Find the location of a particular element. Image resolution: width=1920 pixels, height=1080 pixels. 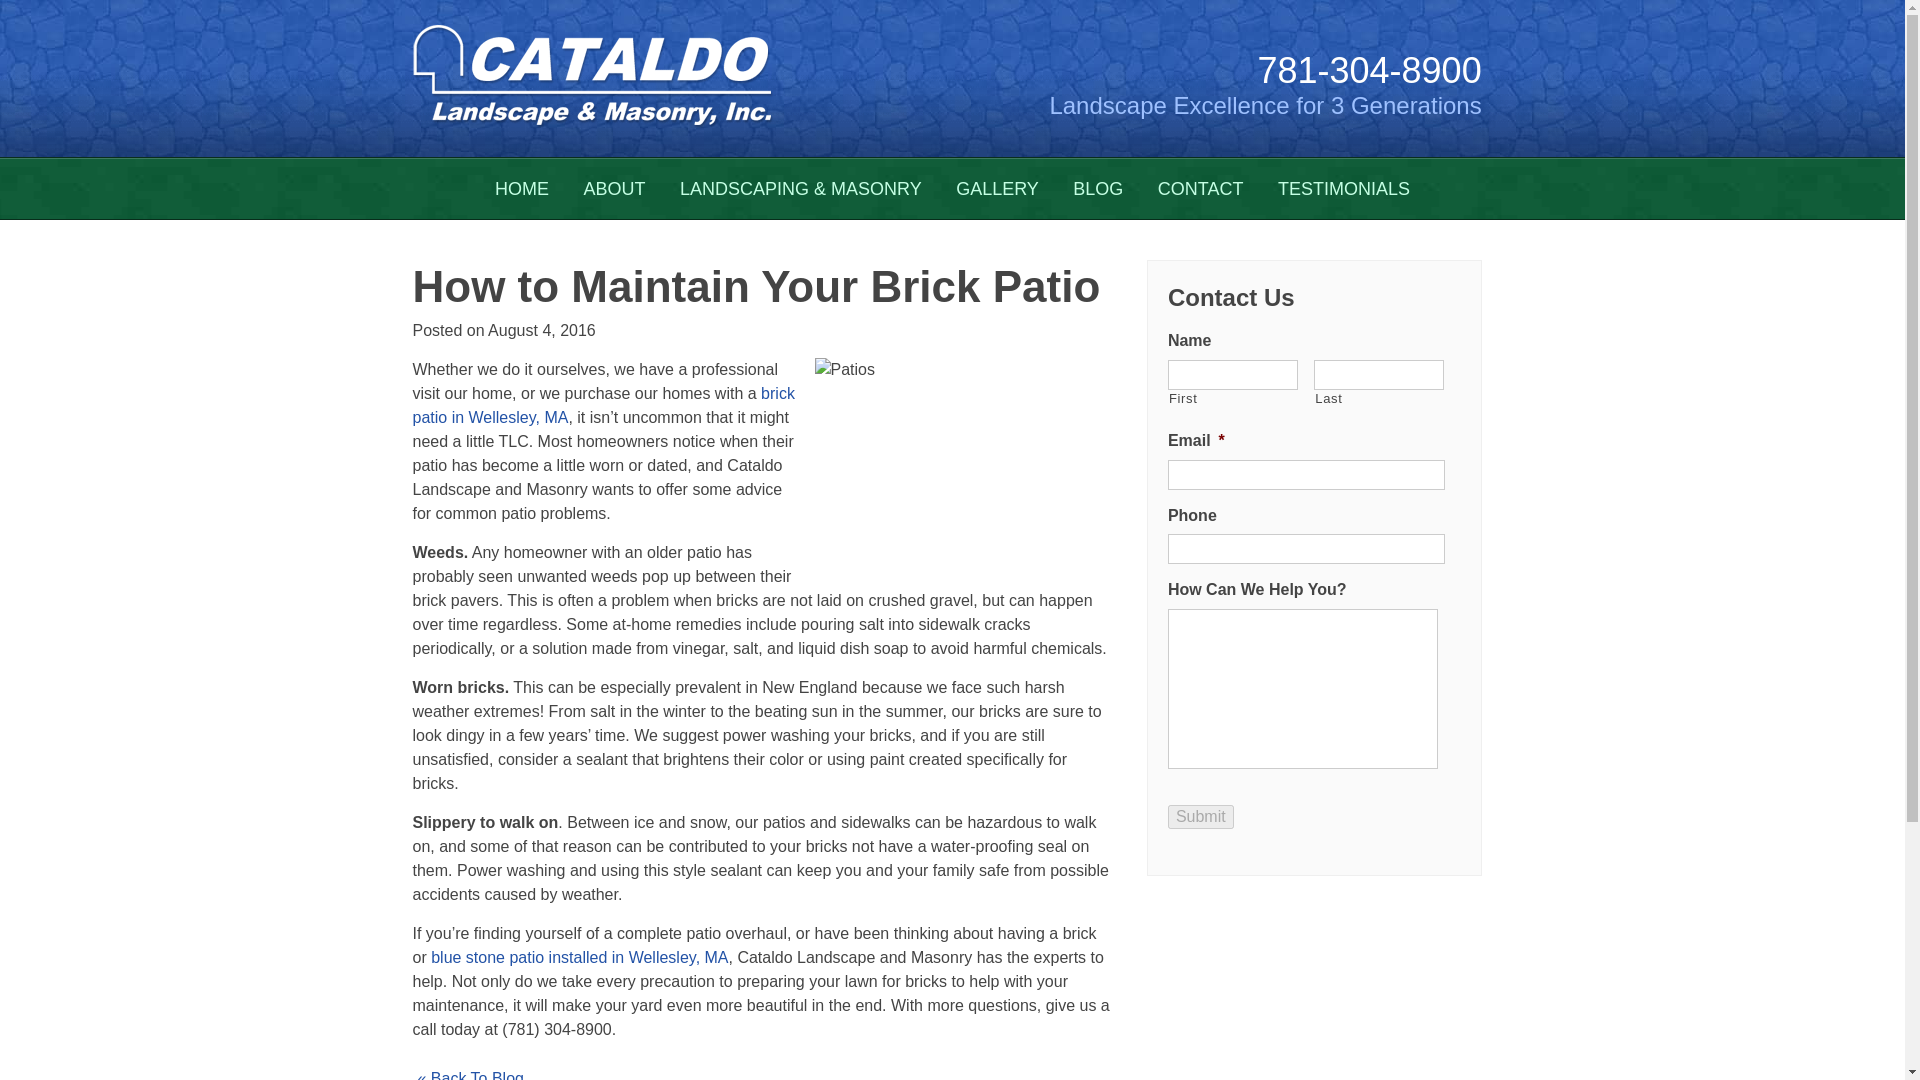

GALLERY is located at coordinates (997, 188).